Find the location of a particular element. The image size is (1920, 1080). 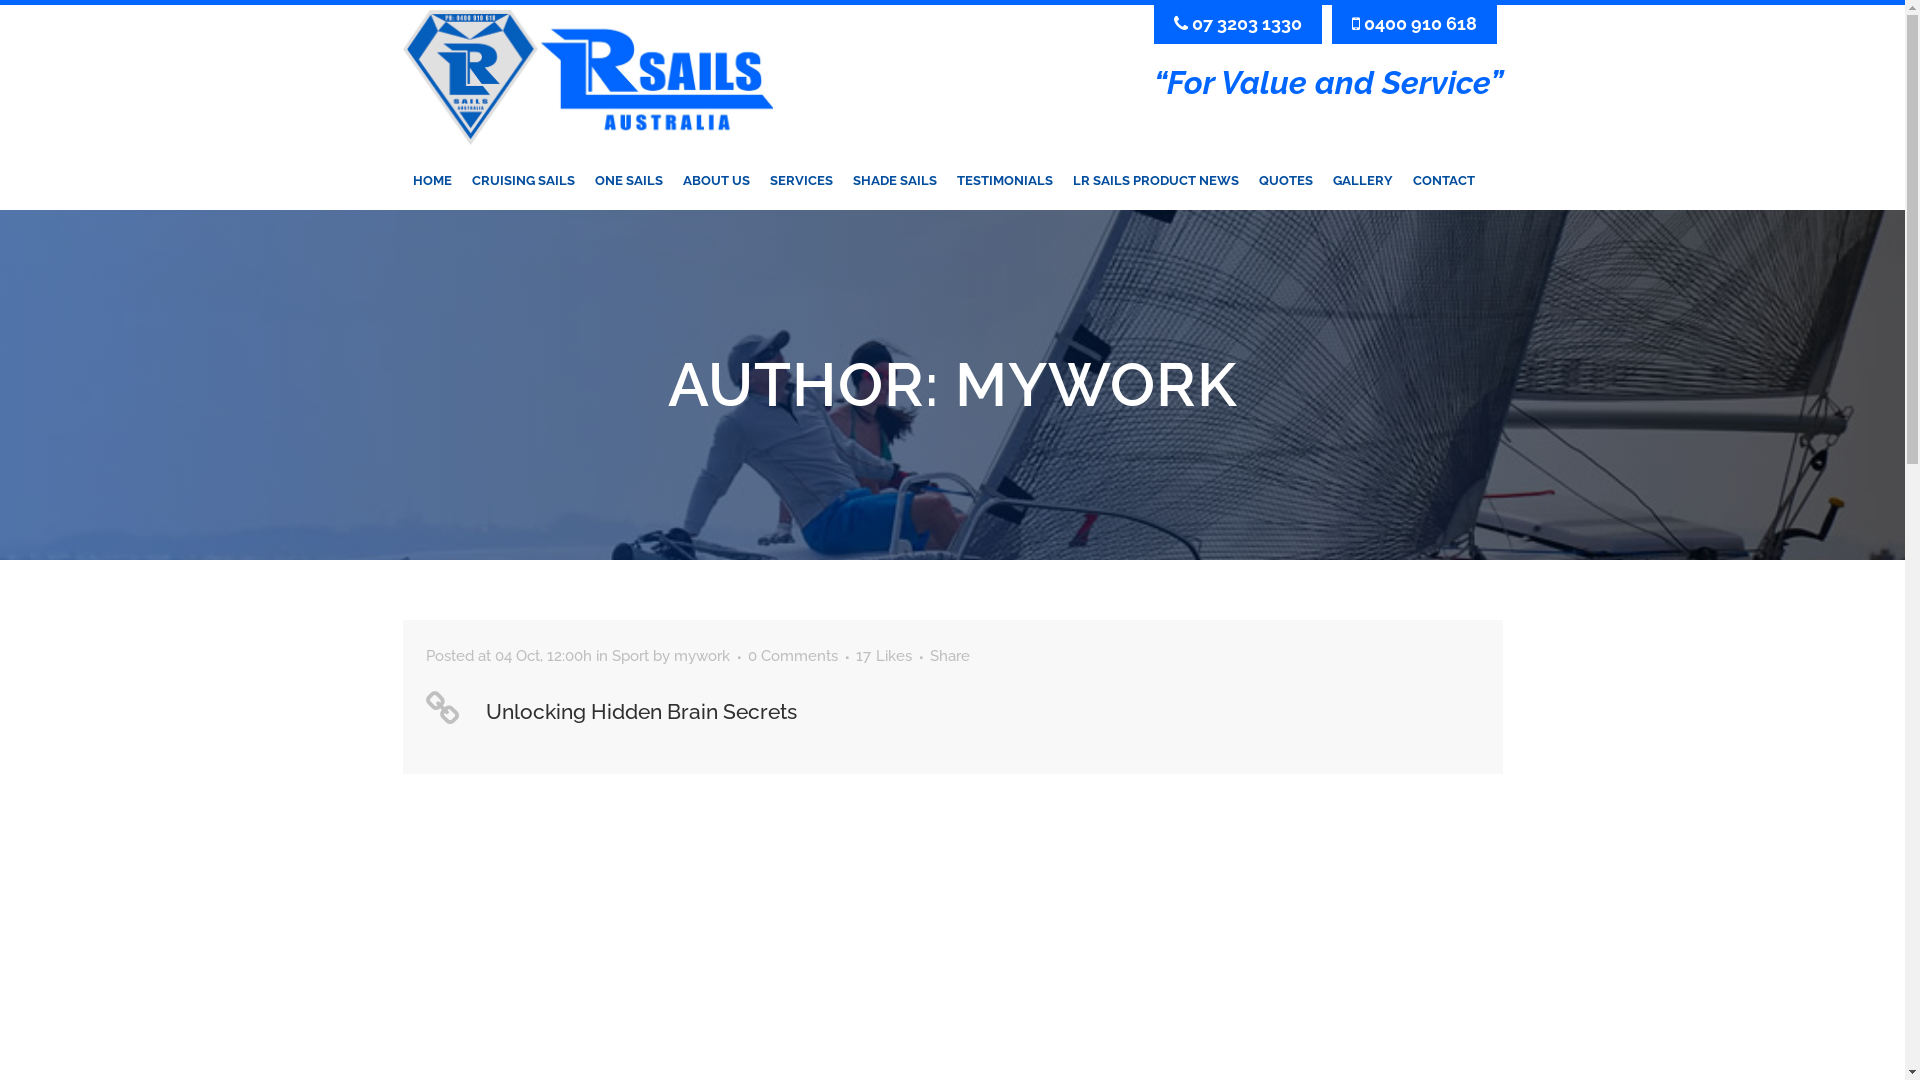

Share is located at coordinates (950, 656).